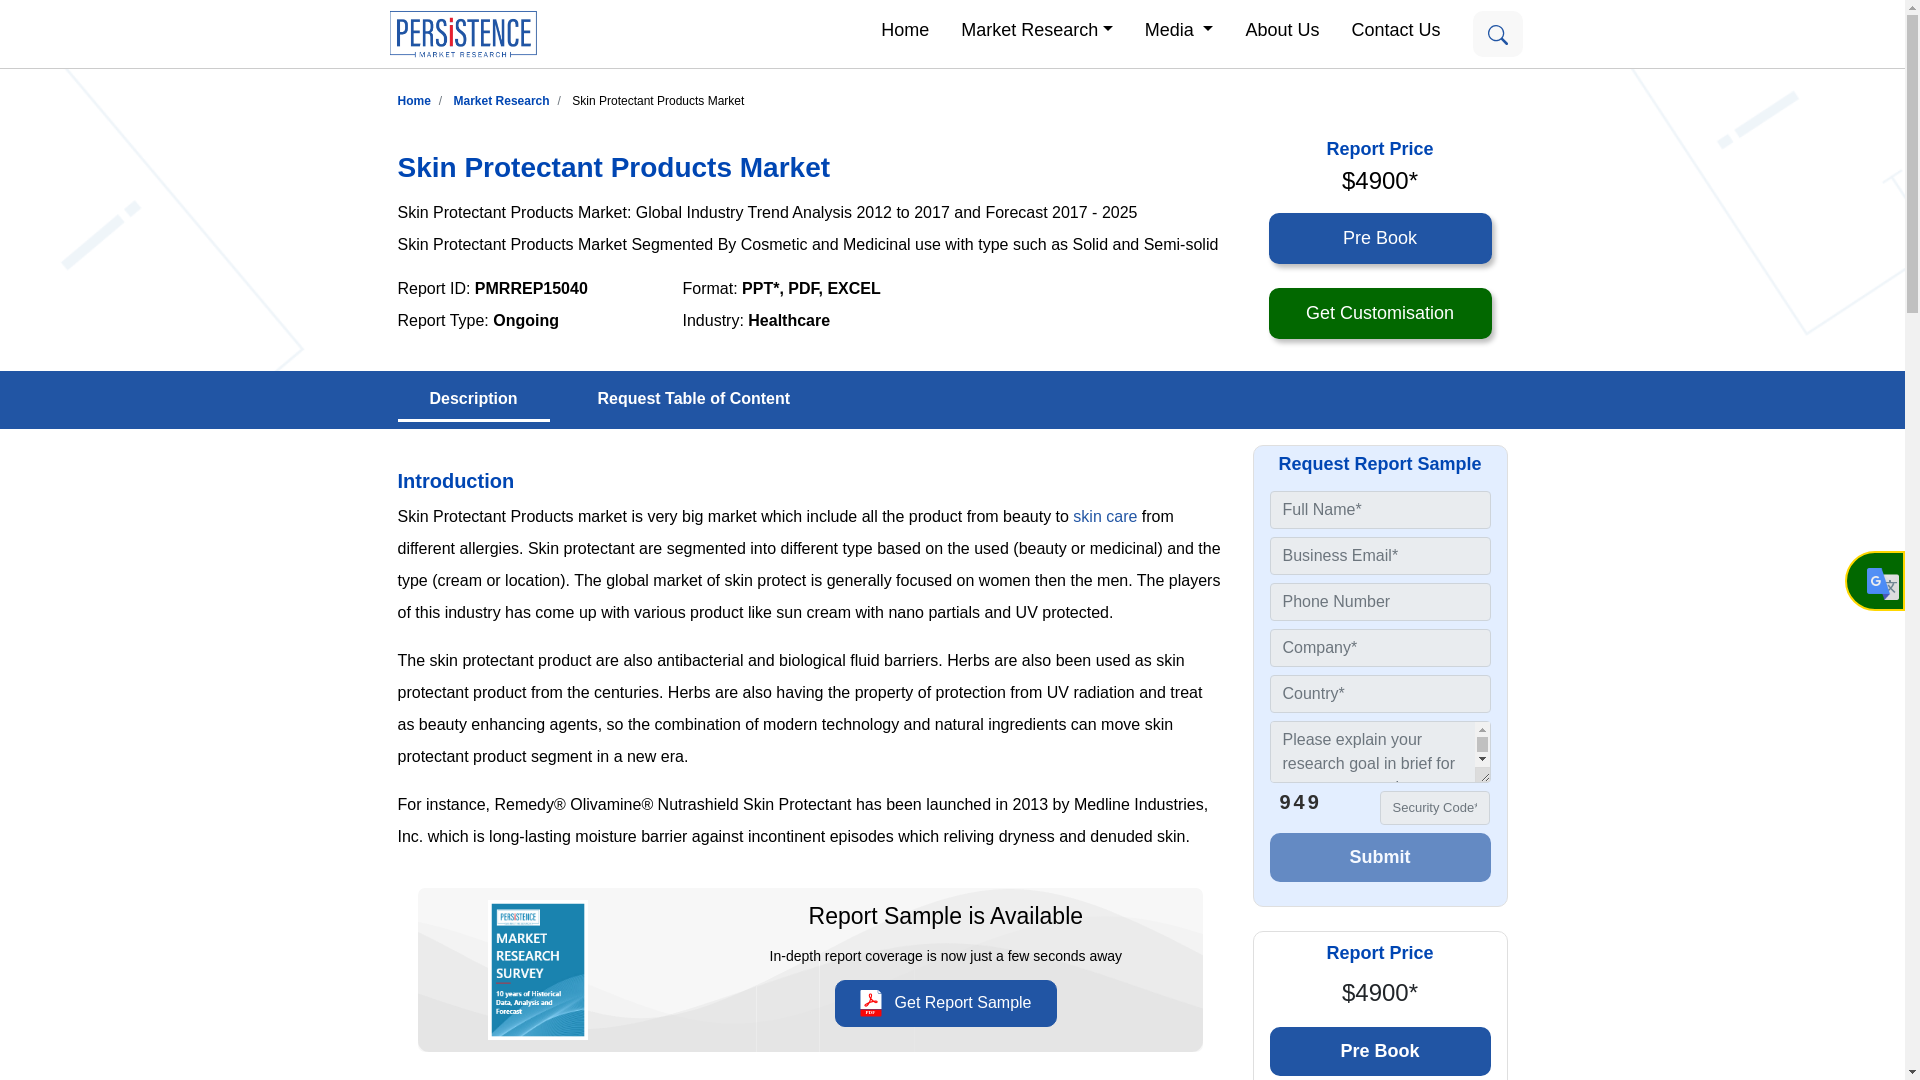 Image resolution: width=1920 pixels, height=1080 pixels. Describe the element at coordinates (1497, 34) in the screenshot. I see `Search` at that location.